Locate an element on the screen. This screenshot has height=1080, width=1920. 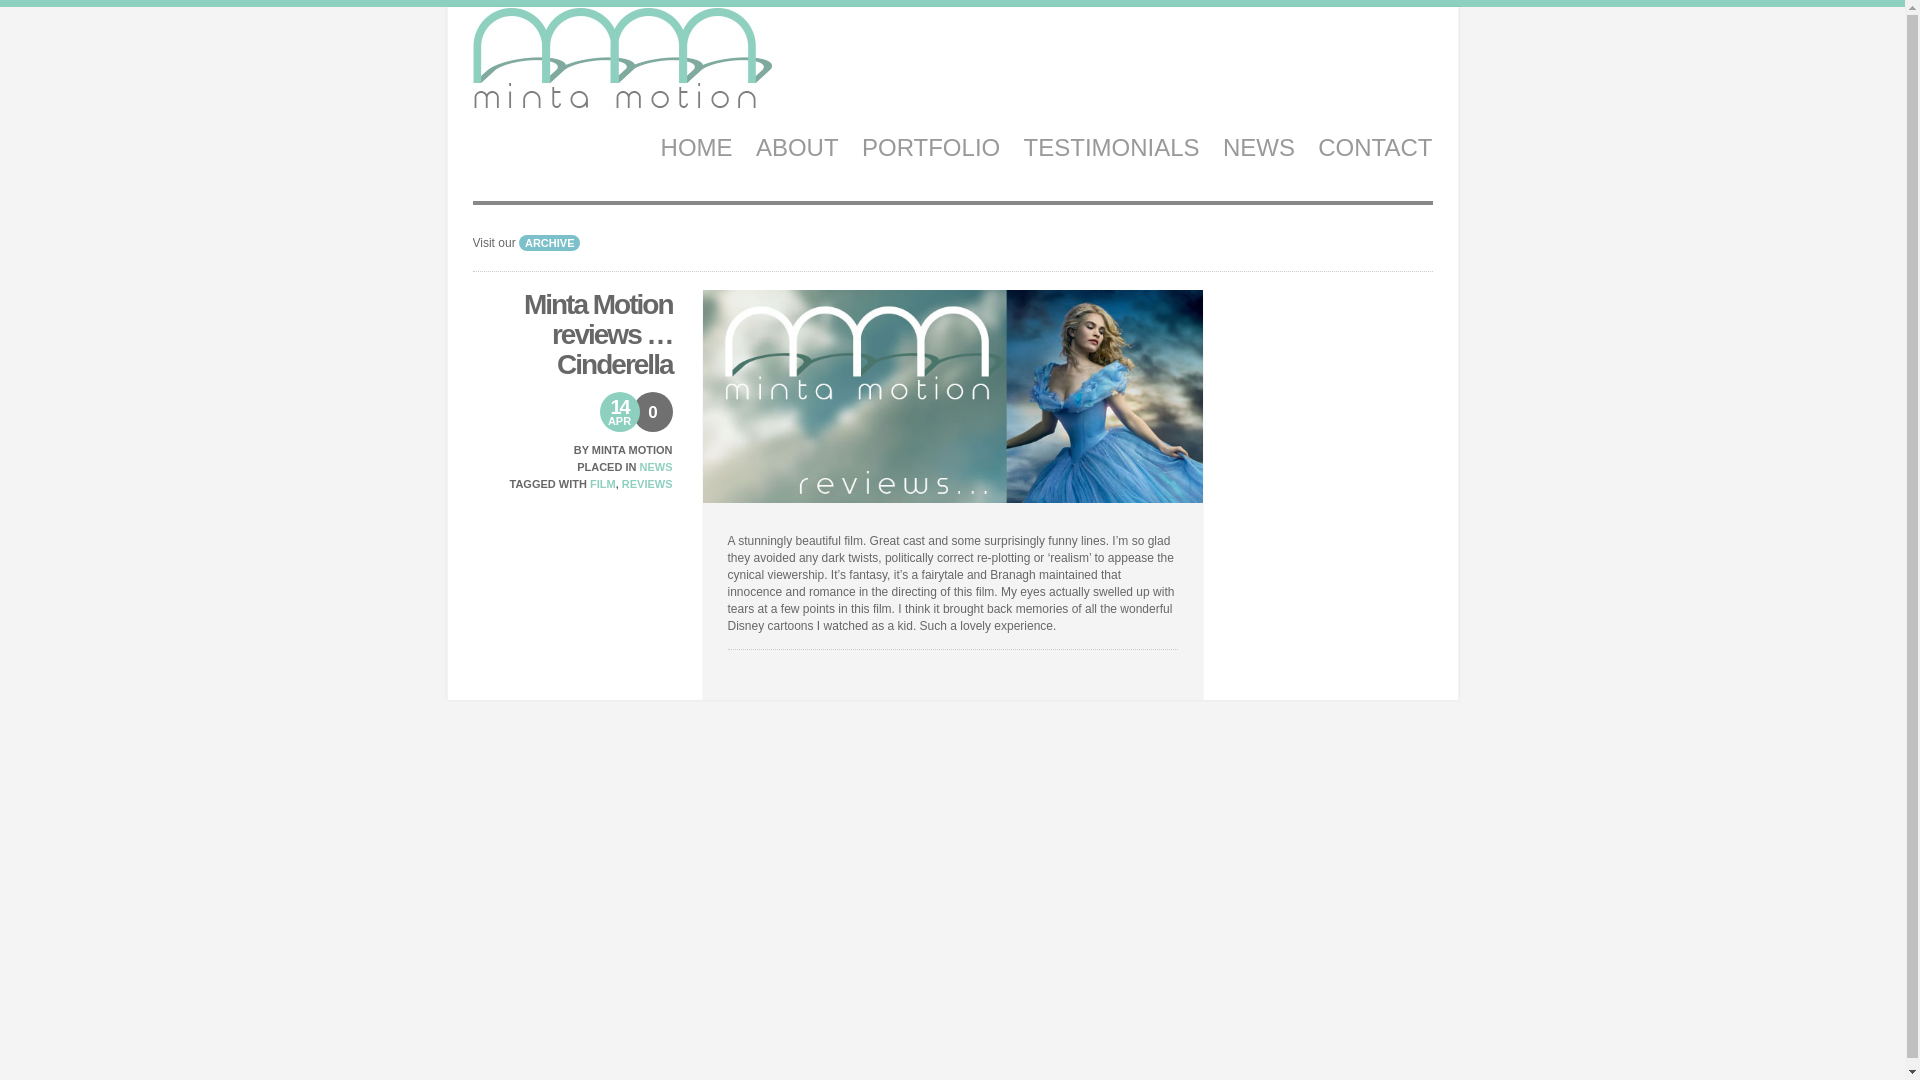
TESTIMONIALS is located at coordinates (1112, 146).